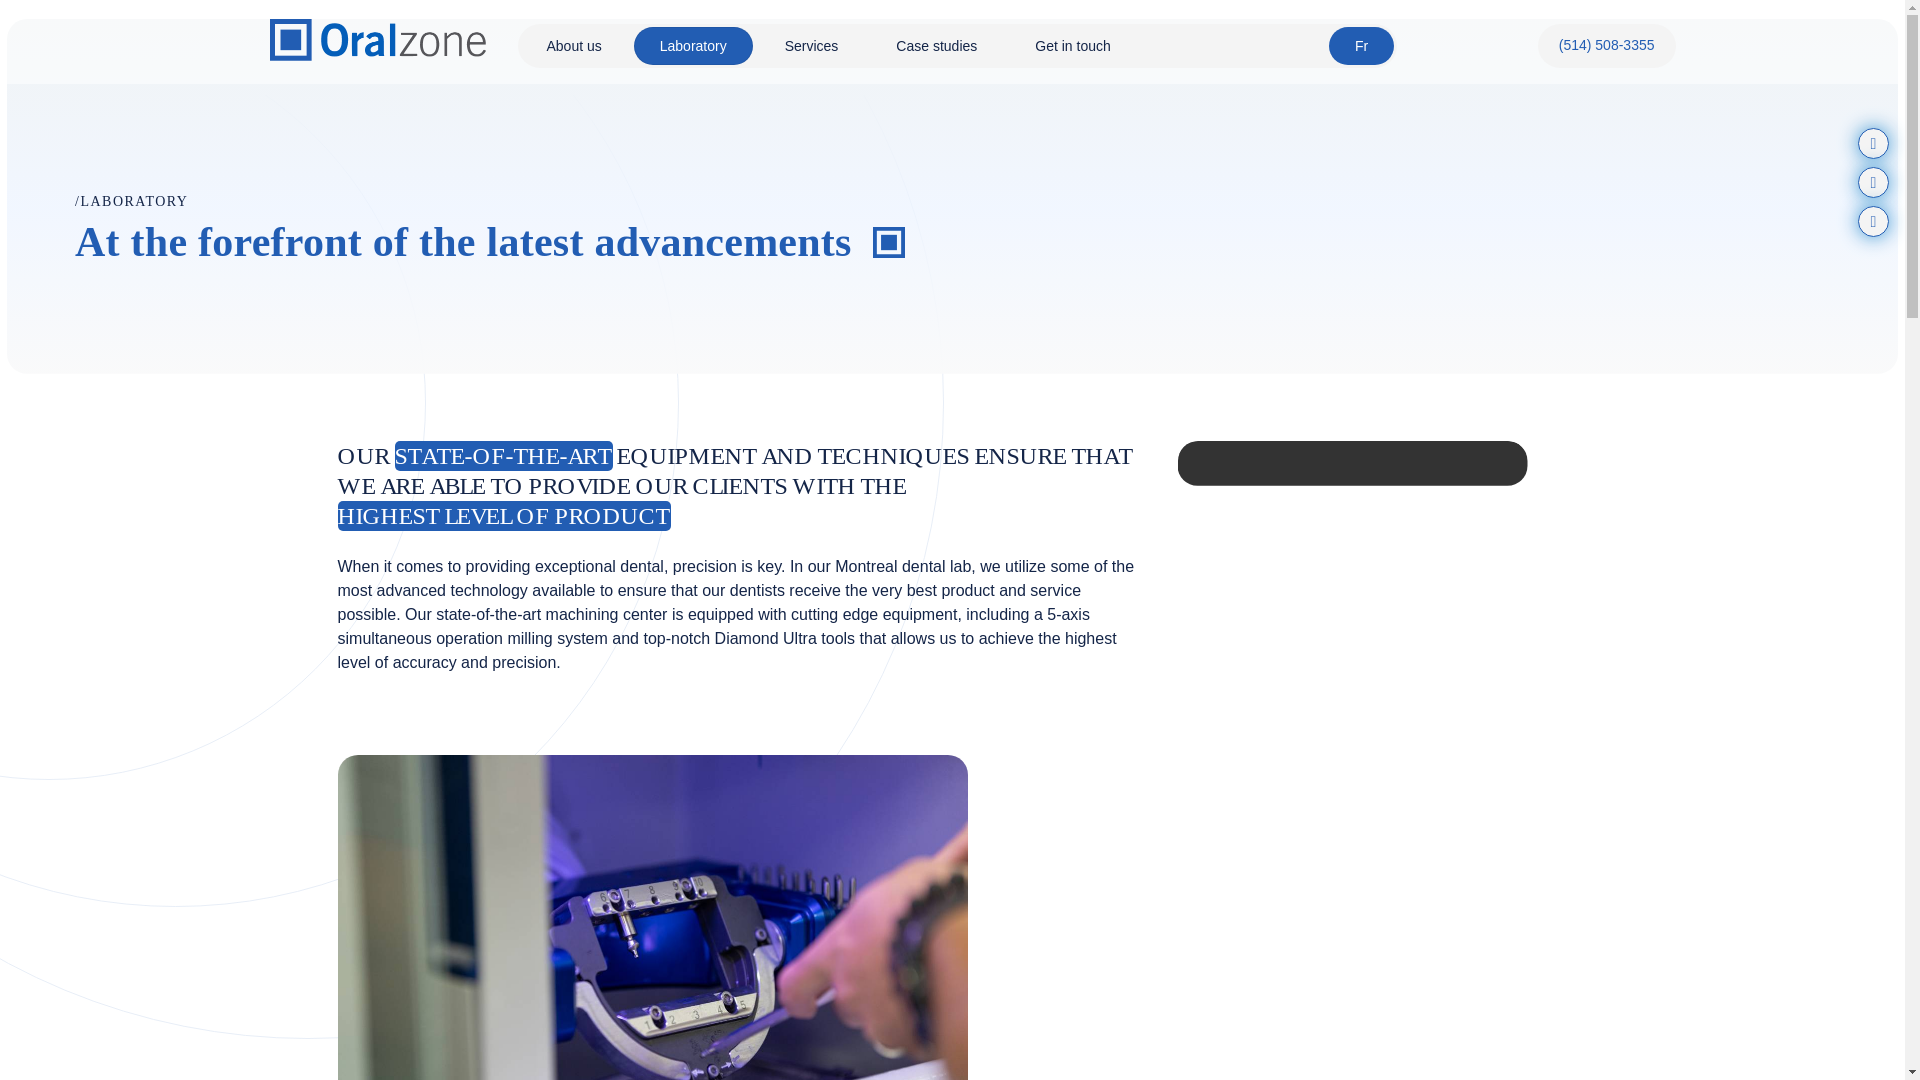 The image size is (1920, 1080). What do you see at coordinates (574, 46) in the screenshot?
I see `About us` at bounding box center [574, 46].